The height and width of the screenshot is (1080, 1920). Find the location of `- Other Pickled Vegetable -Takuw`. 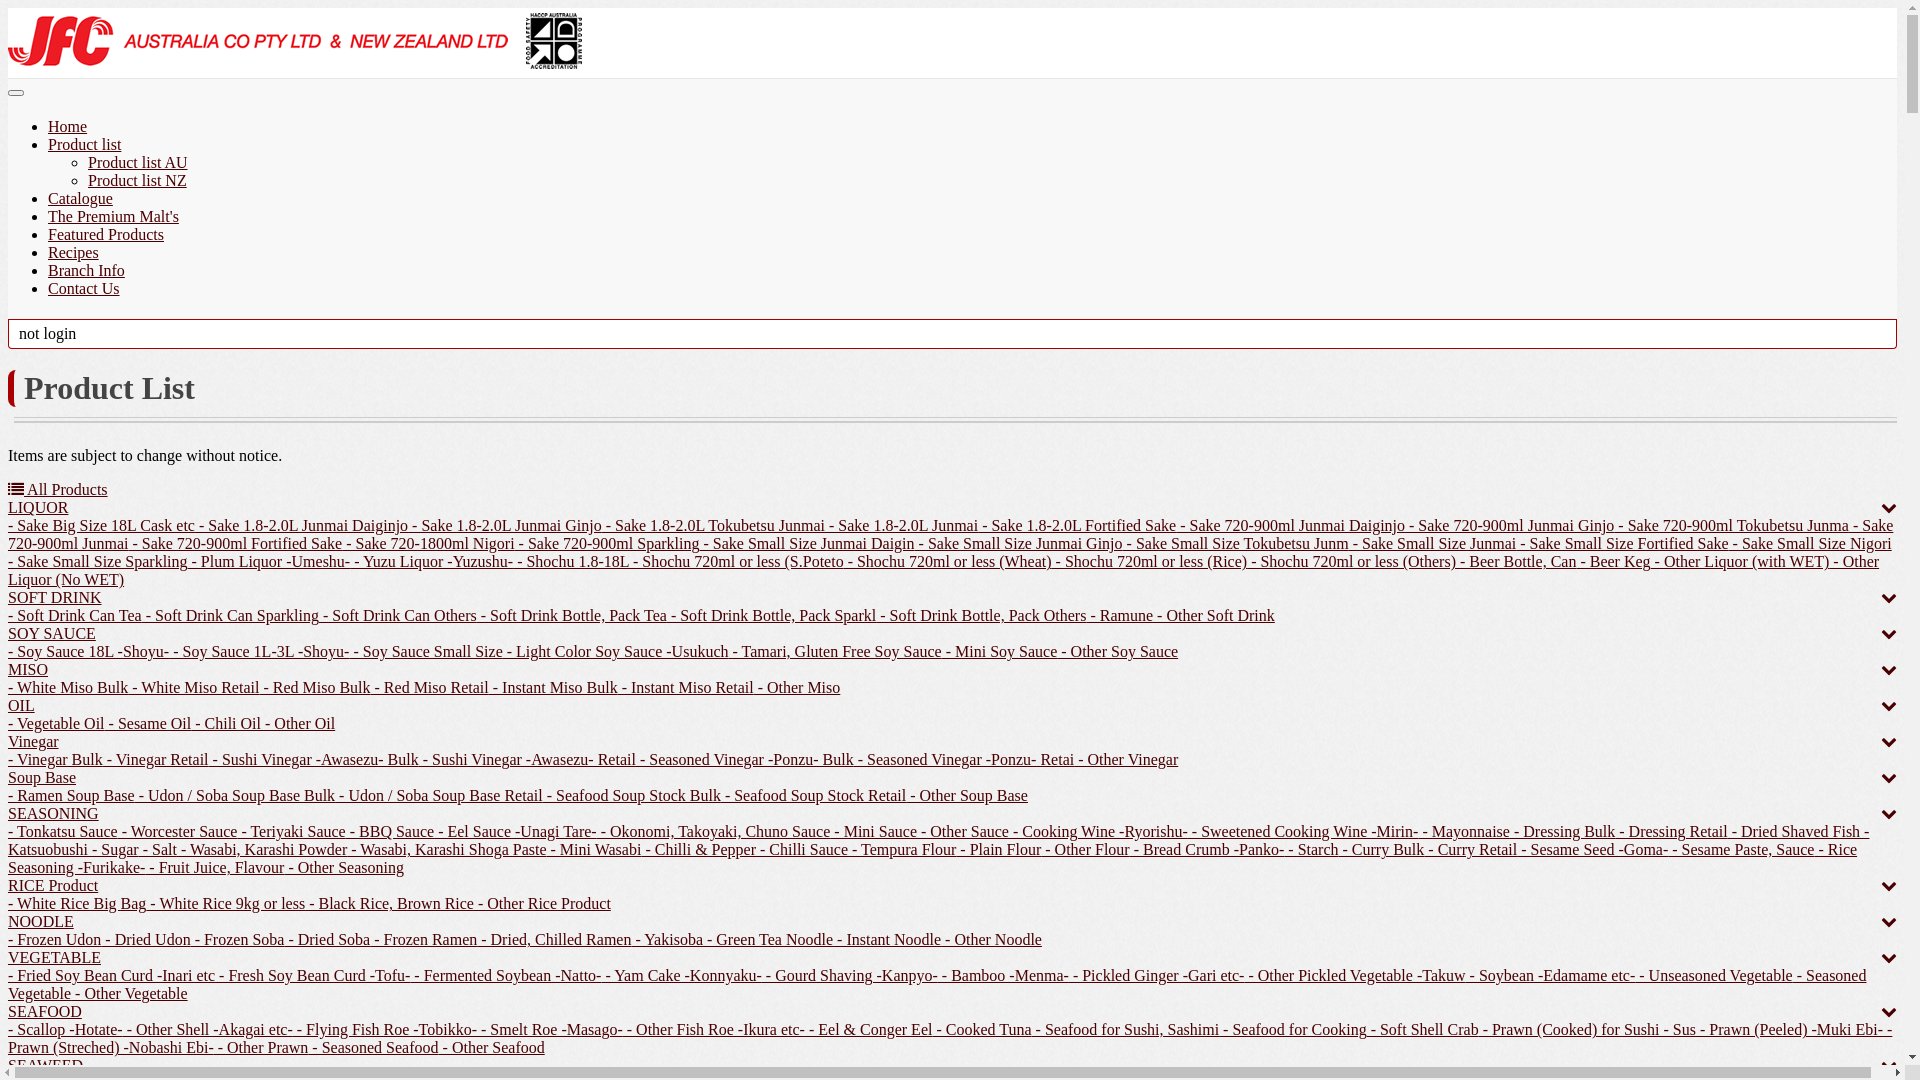

- Other Pickled Vegetable -Takuw is located at coordinates (1354, 976).